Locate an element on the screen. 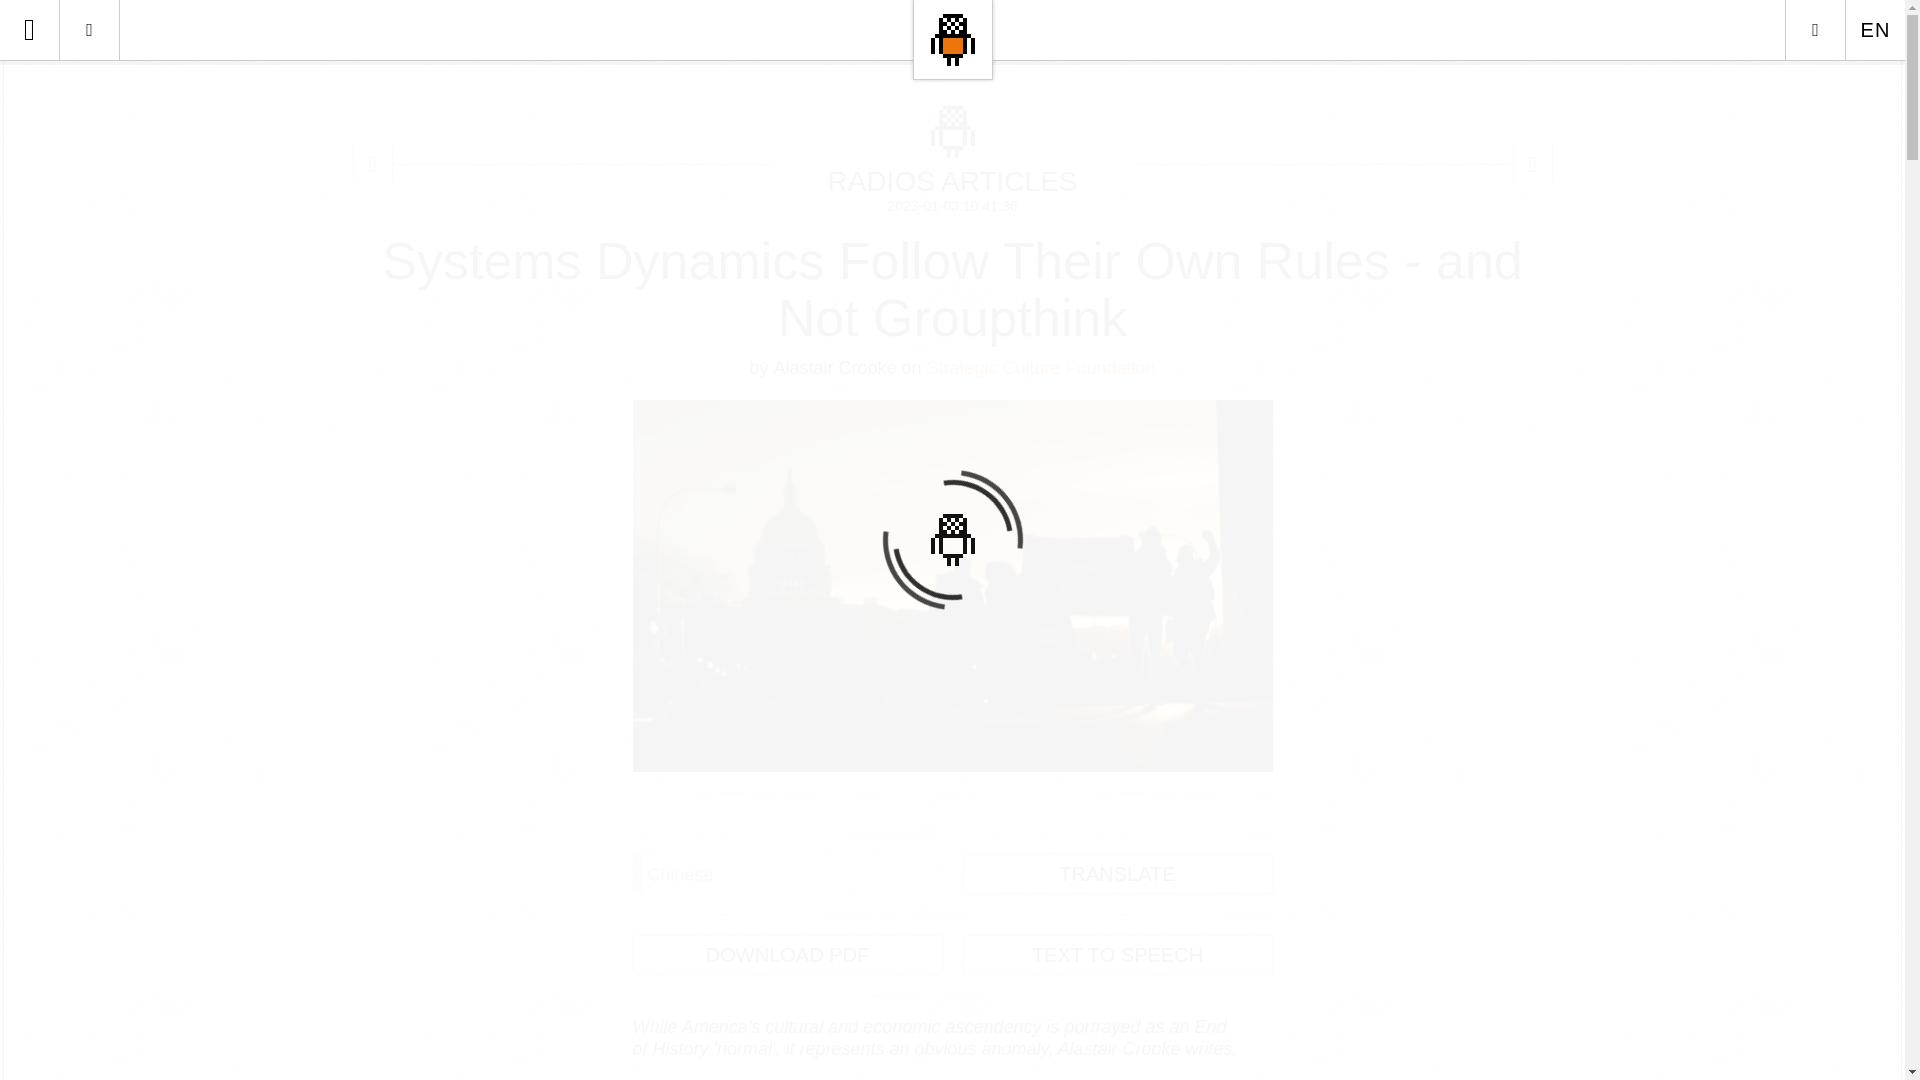  text to speech is located at coordinates (1116, 955).